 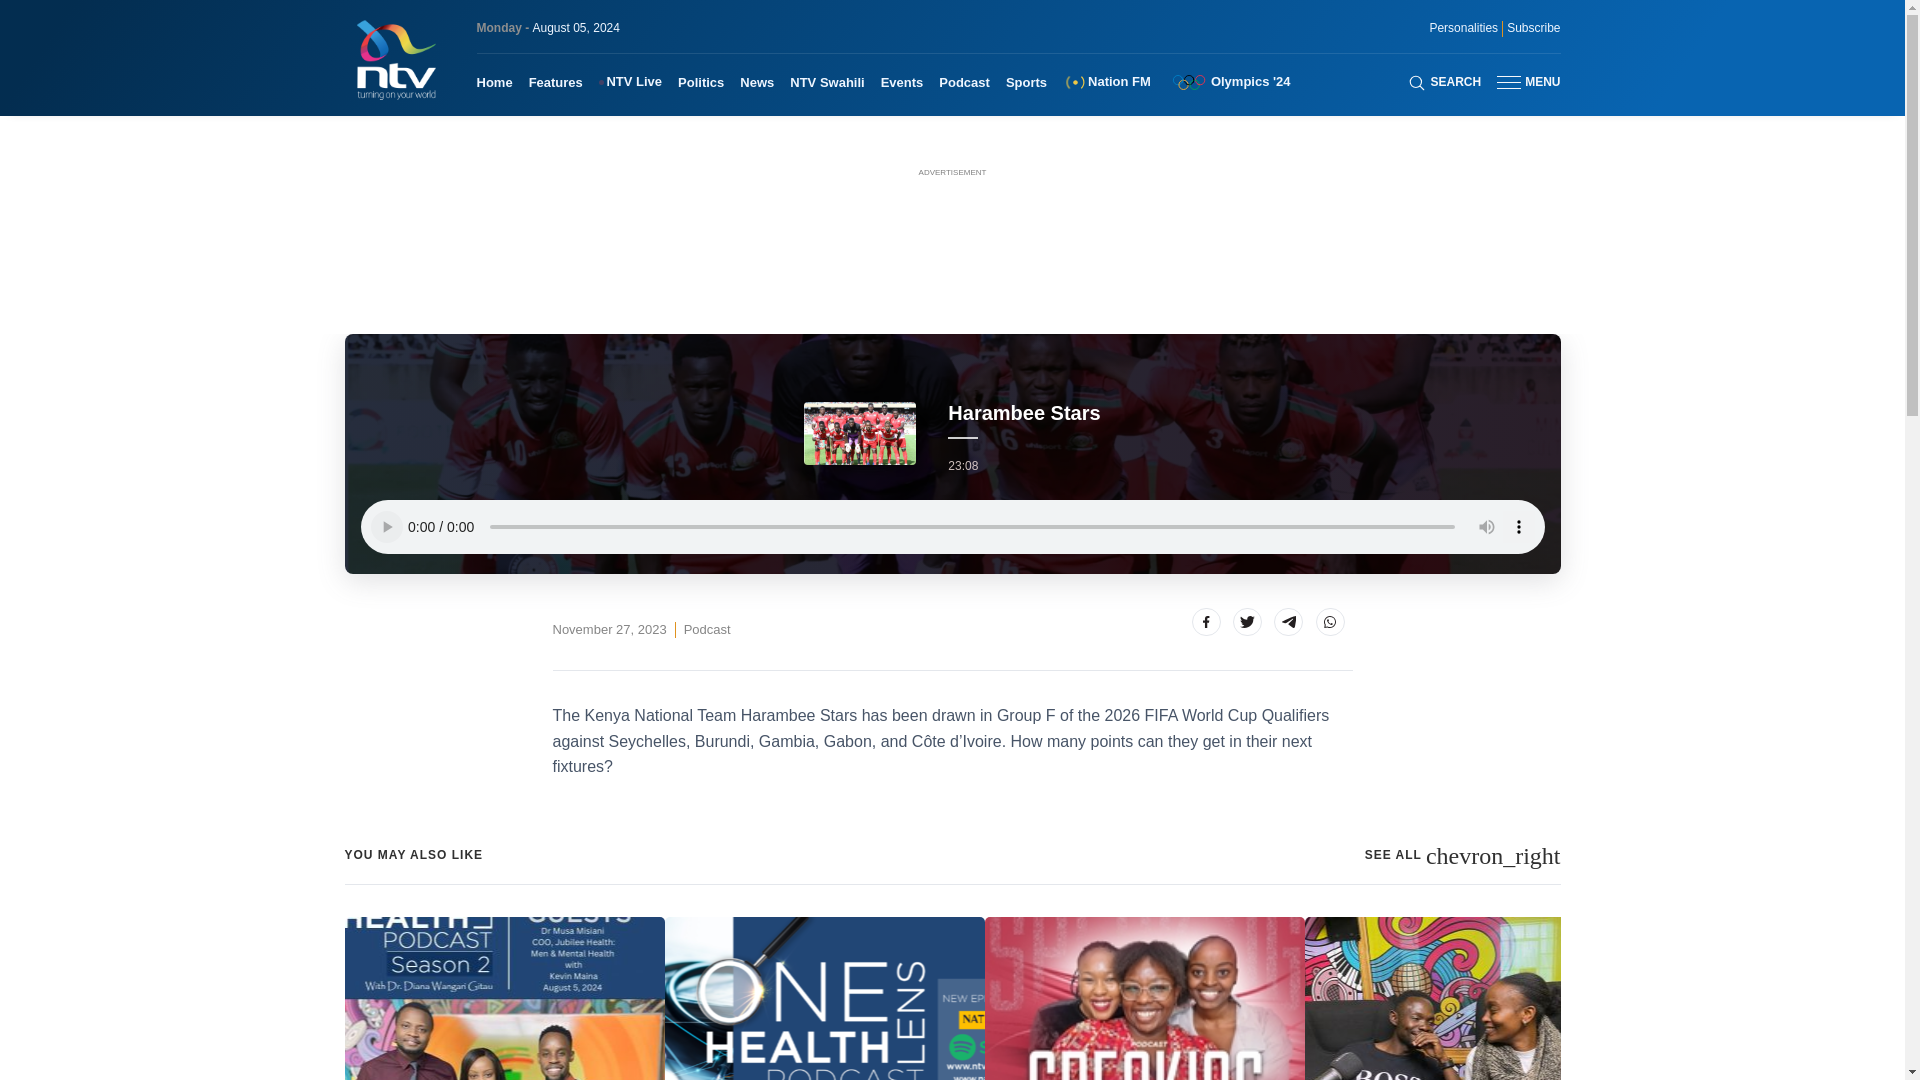 I want to click on WhatsApp, so click(x=1330, y=622).